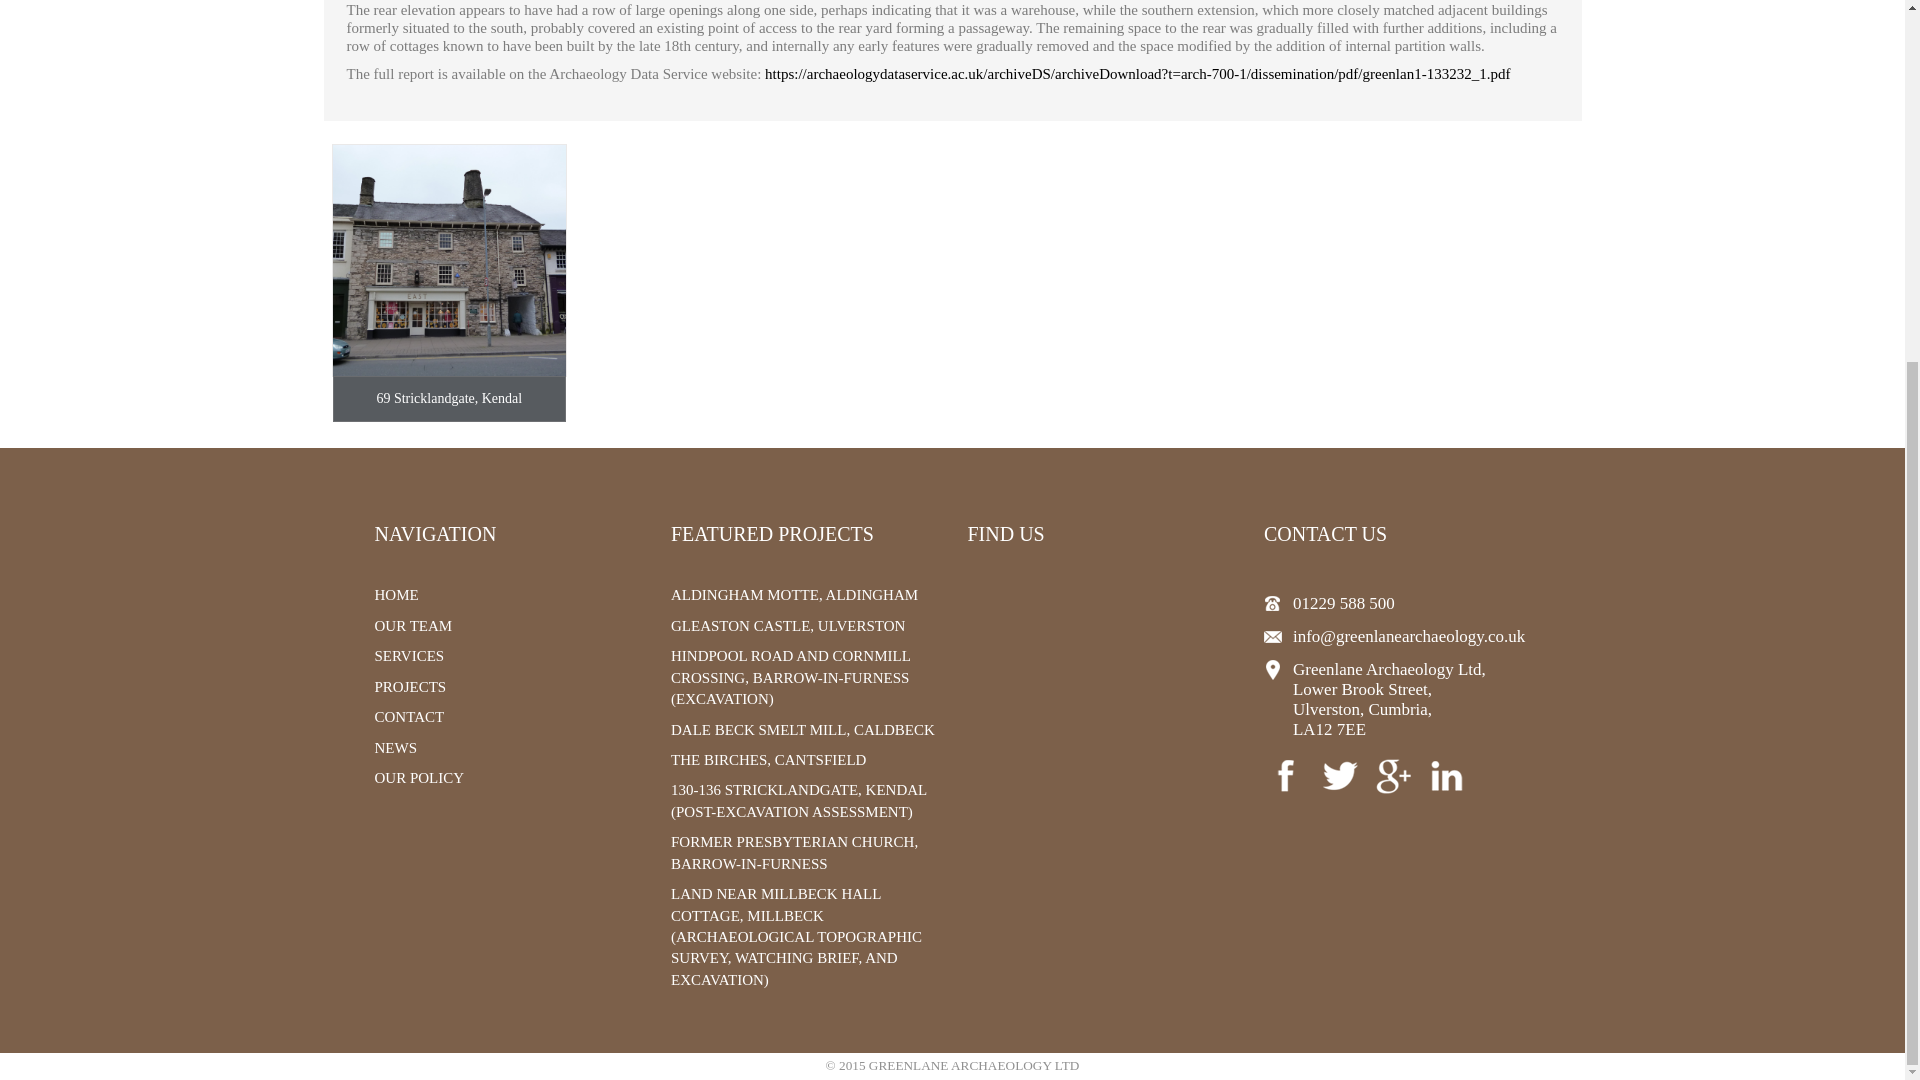 Image resolution: width=1920 pixels, height=1080 pixels. What do you see at coordinates (395, 748) in the screenshot?
I see `NEWS` at bounding box center [395, 748].